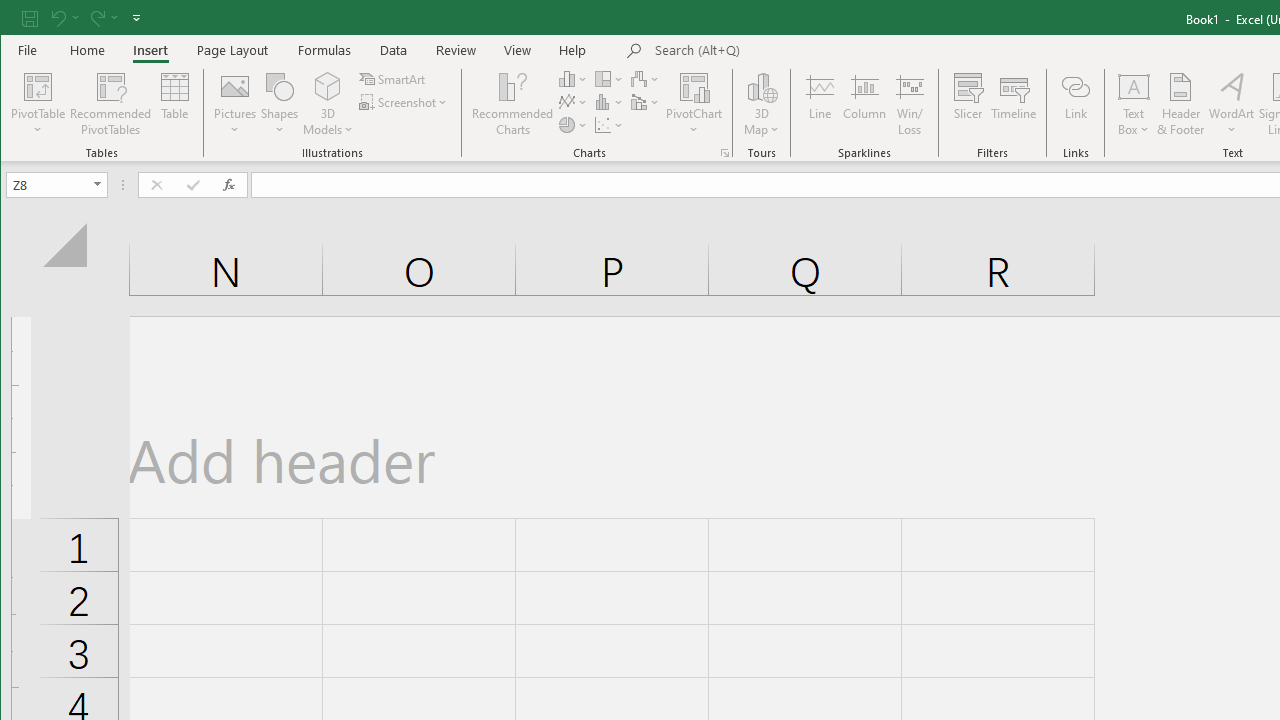  Describe the element at coordinates (279, 104) in the screenshot. I see `Shapes` at that location.